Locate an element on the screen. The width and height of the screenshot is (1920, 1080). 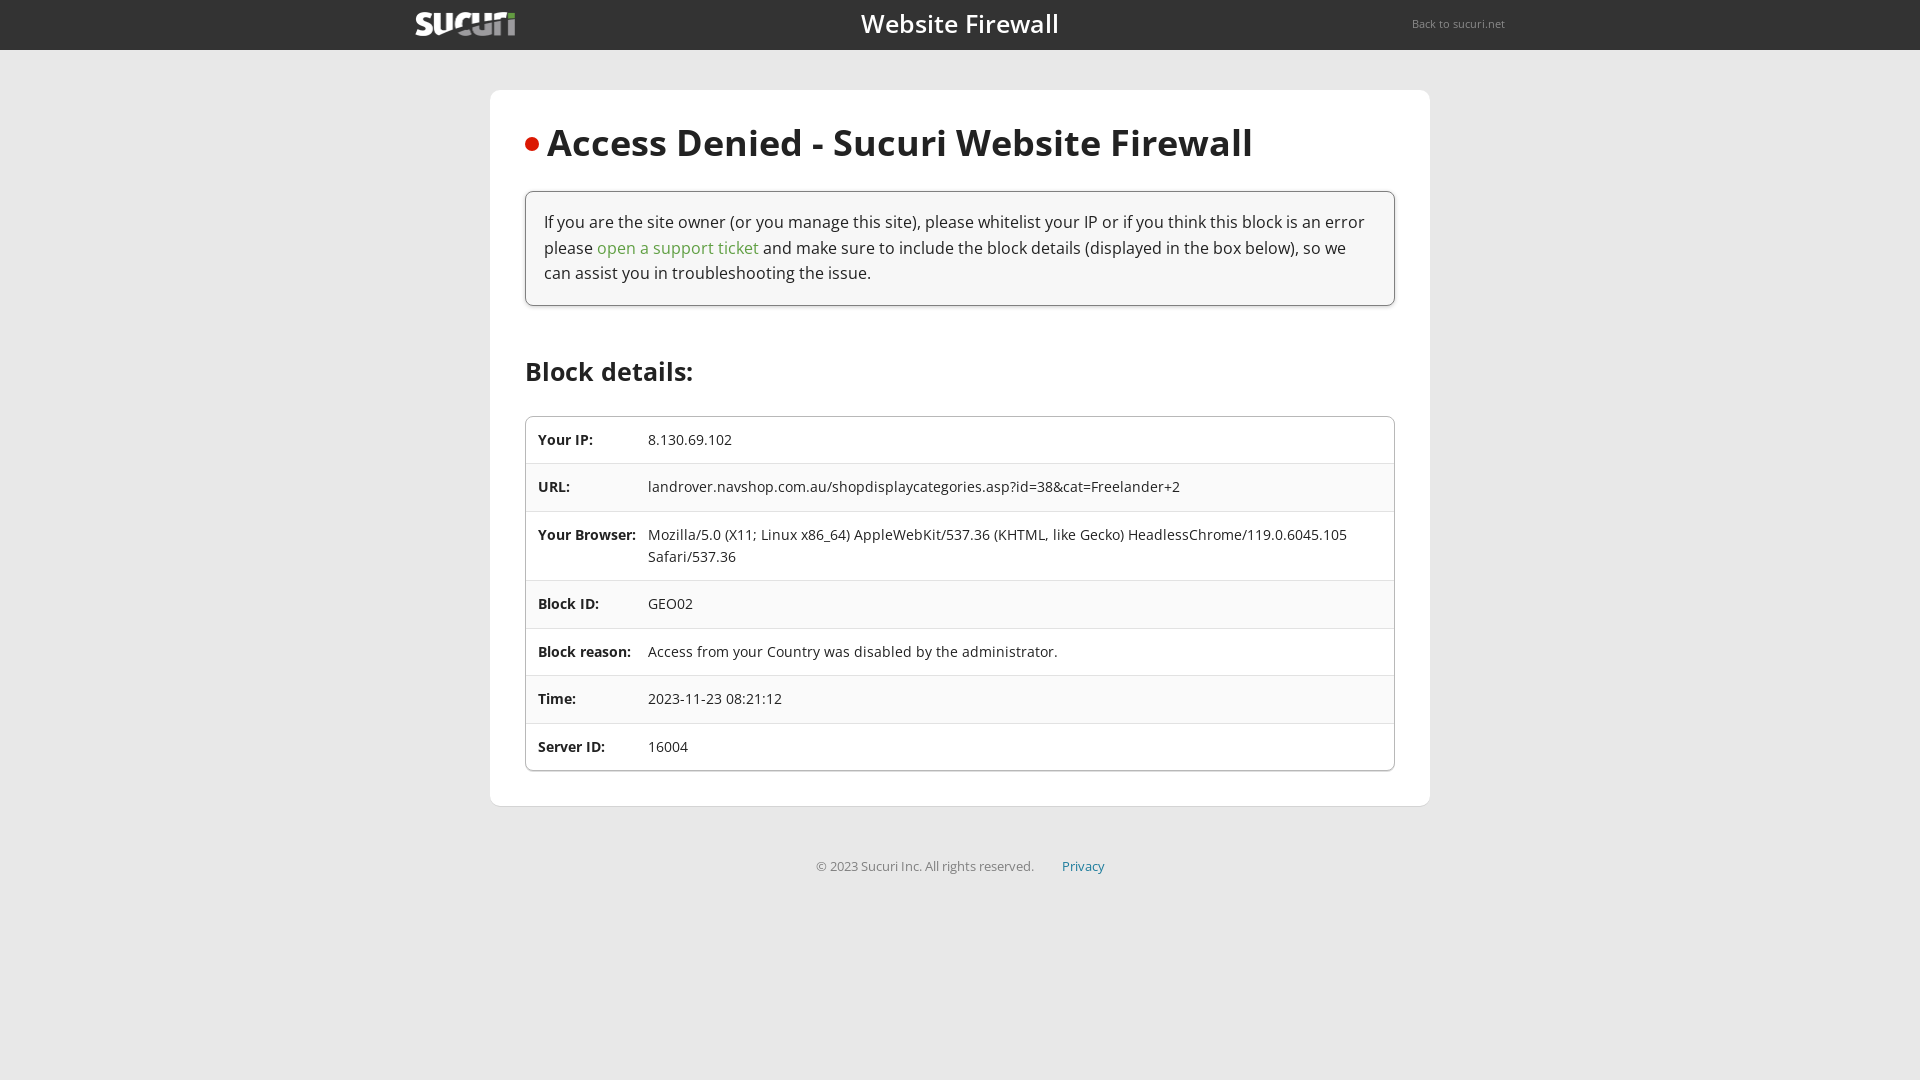
Back to sucuri.net is located at coordinates (1458, 24).